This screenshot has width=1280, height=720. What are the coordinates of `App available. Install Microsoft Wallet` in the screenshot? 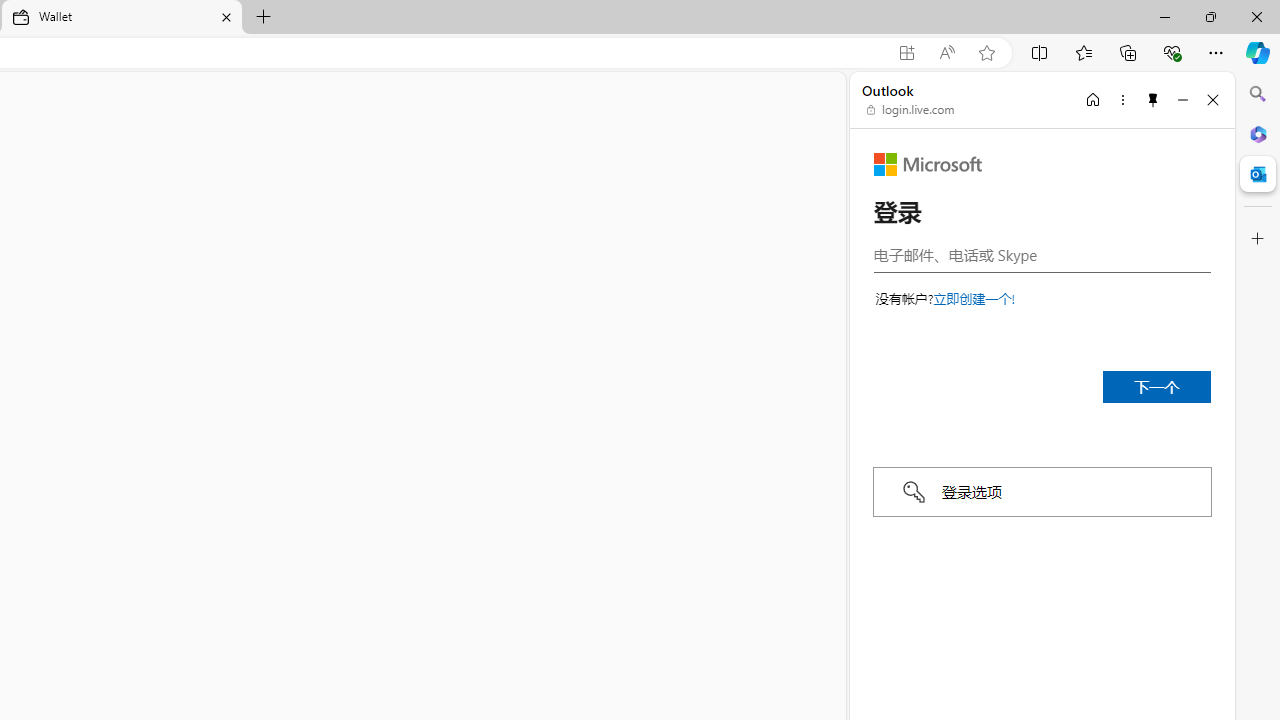 It's located at (906, 53).